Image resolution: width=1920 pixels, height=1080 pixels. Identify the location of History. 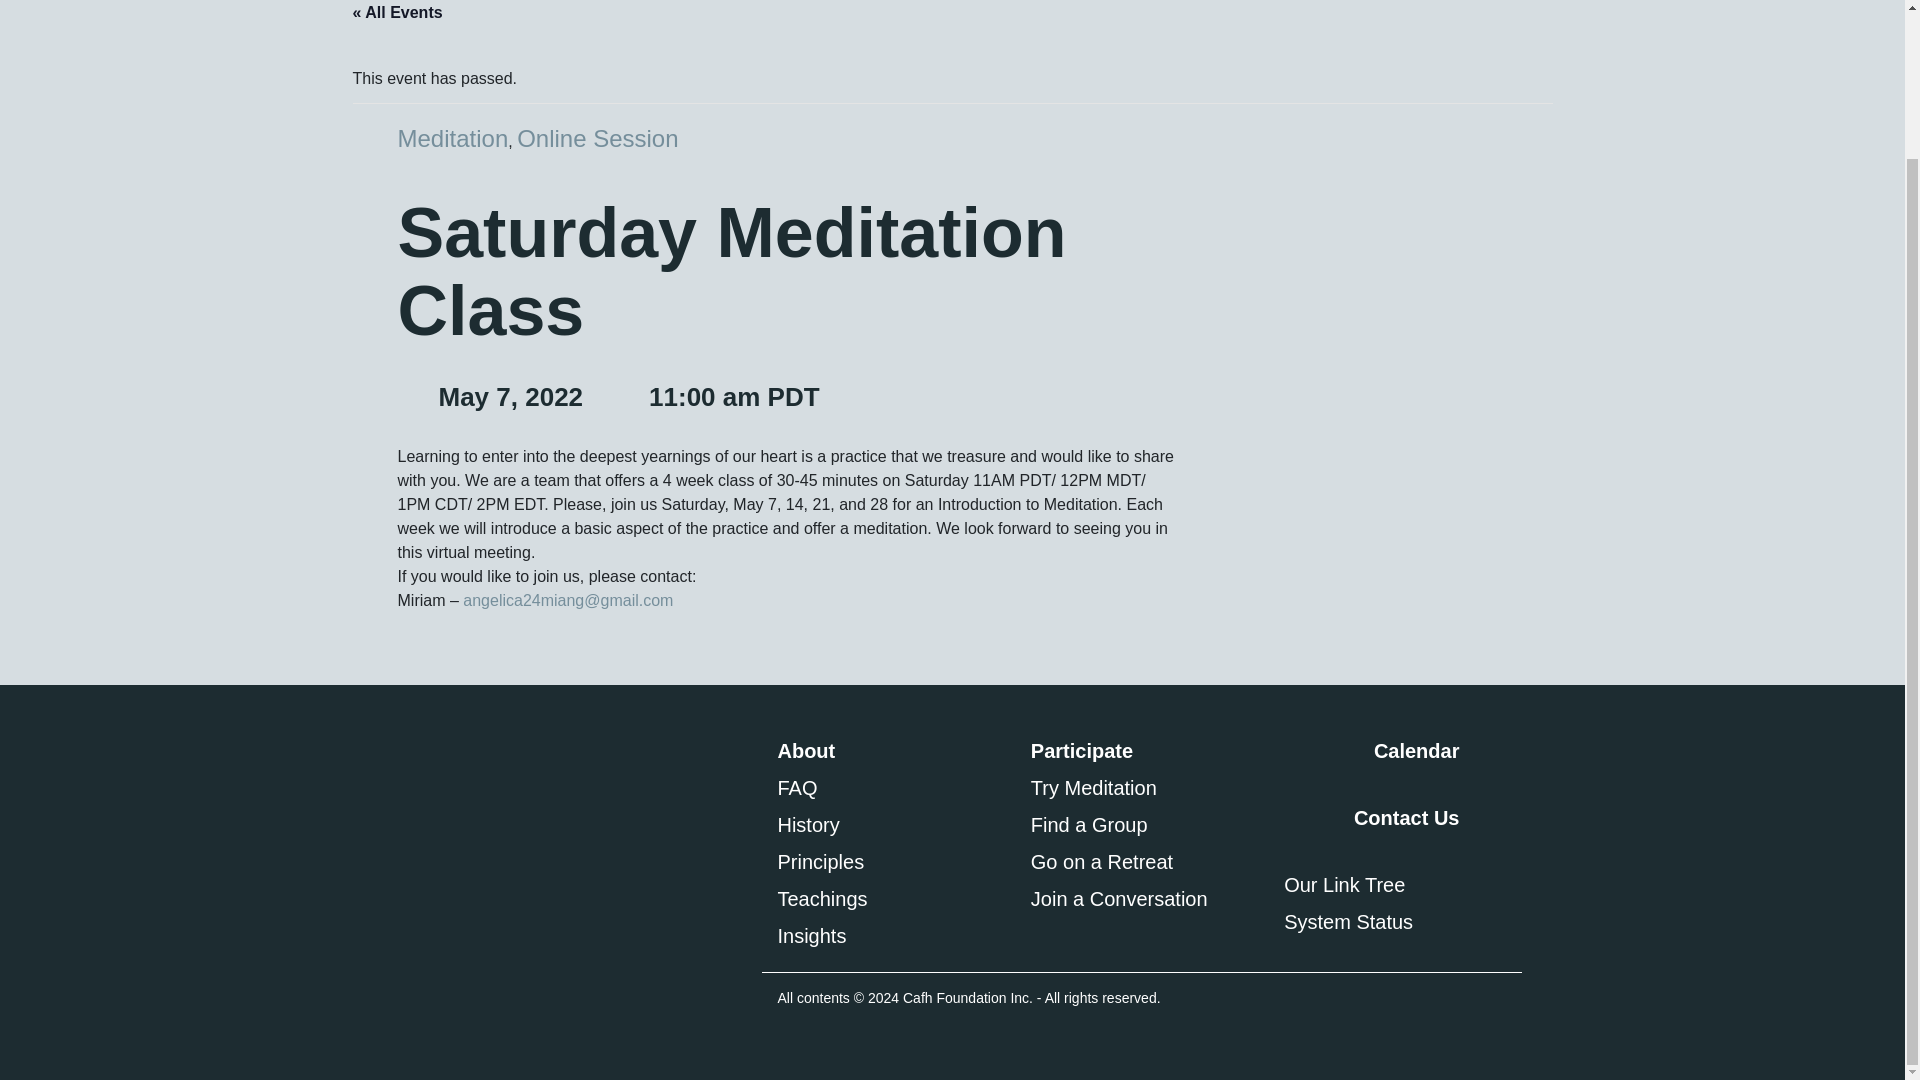
(888, 824).